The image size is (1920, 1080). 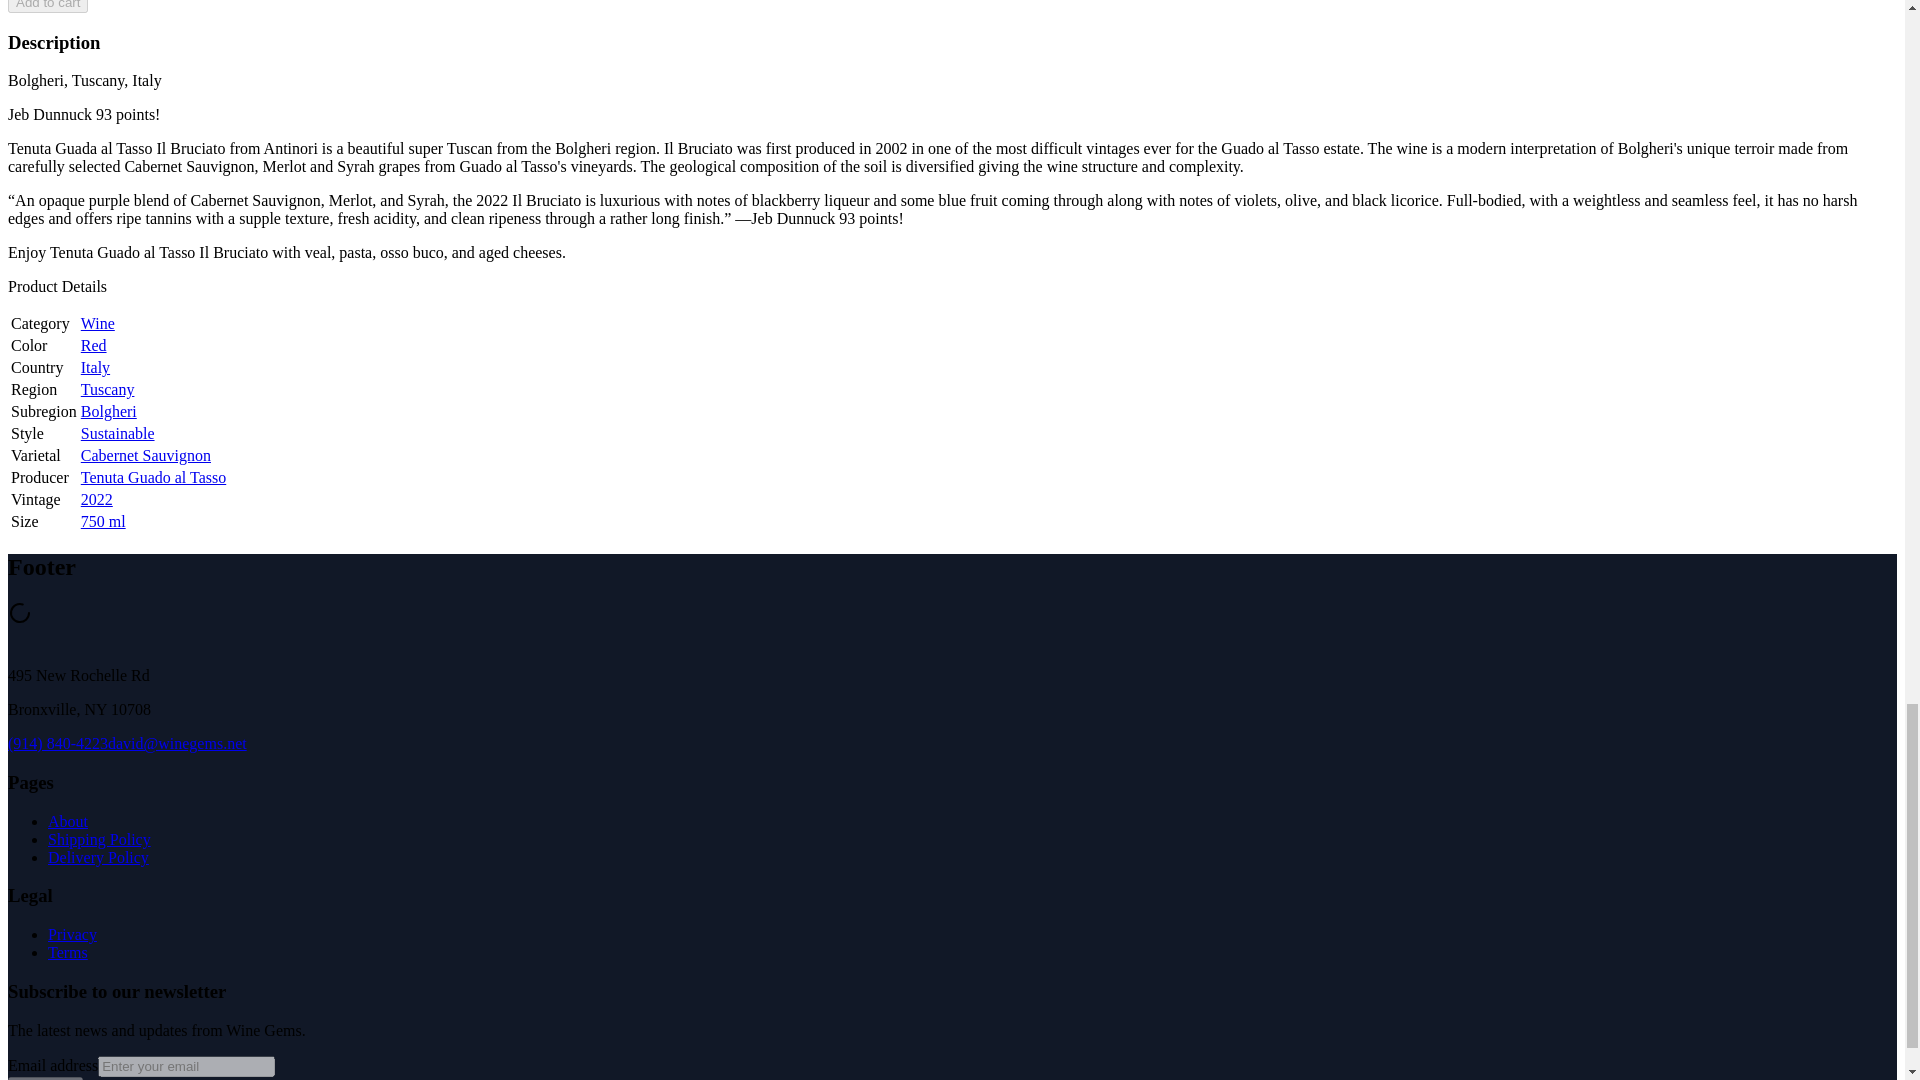 I want to click on Wine, so click(x=98, y=323).